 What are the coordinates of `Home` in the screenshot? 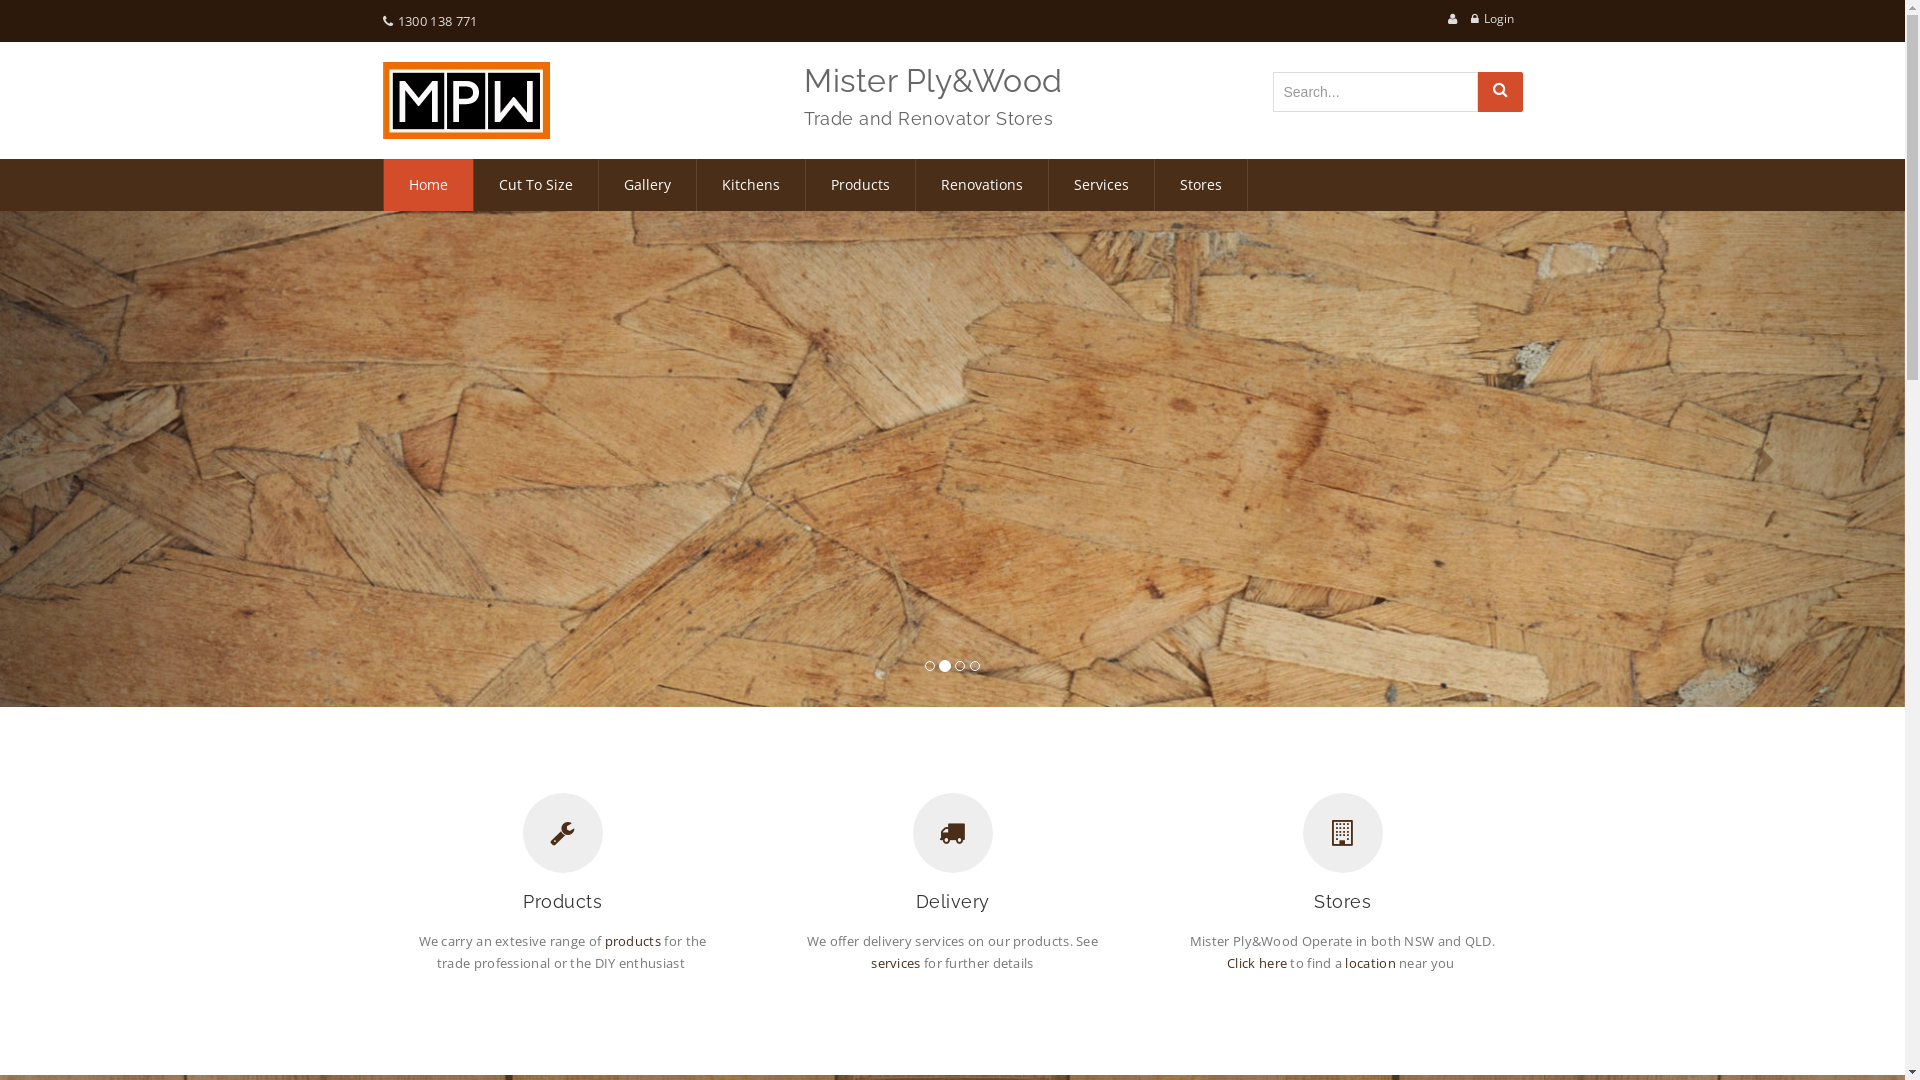 It's located at (428, 185).